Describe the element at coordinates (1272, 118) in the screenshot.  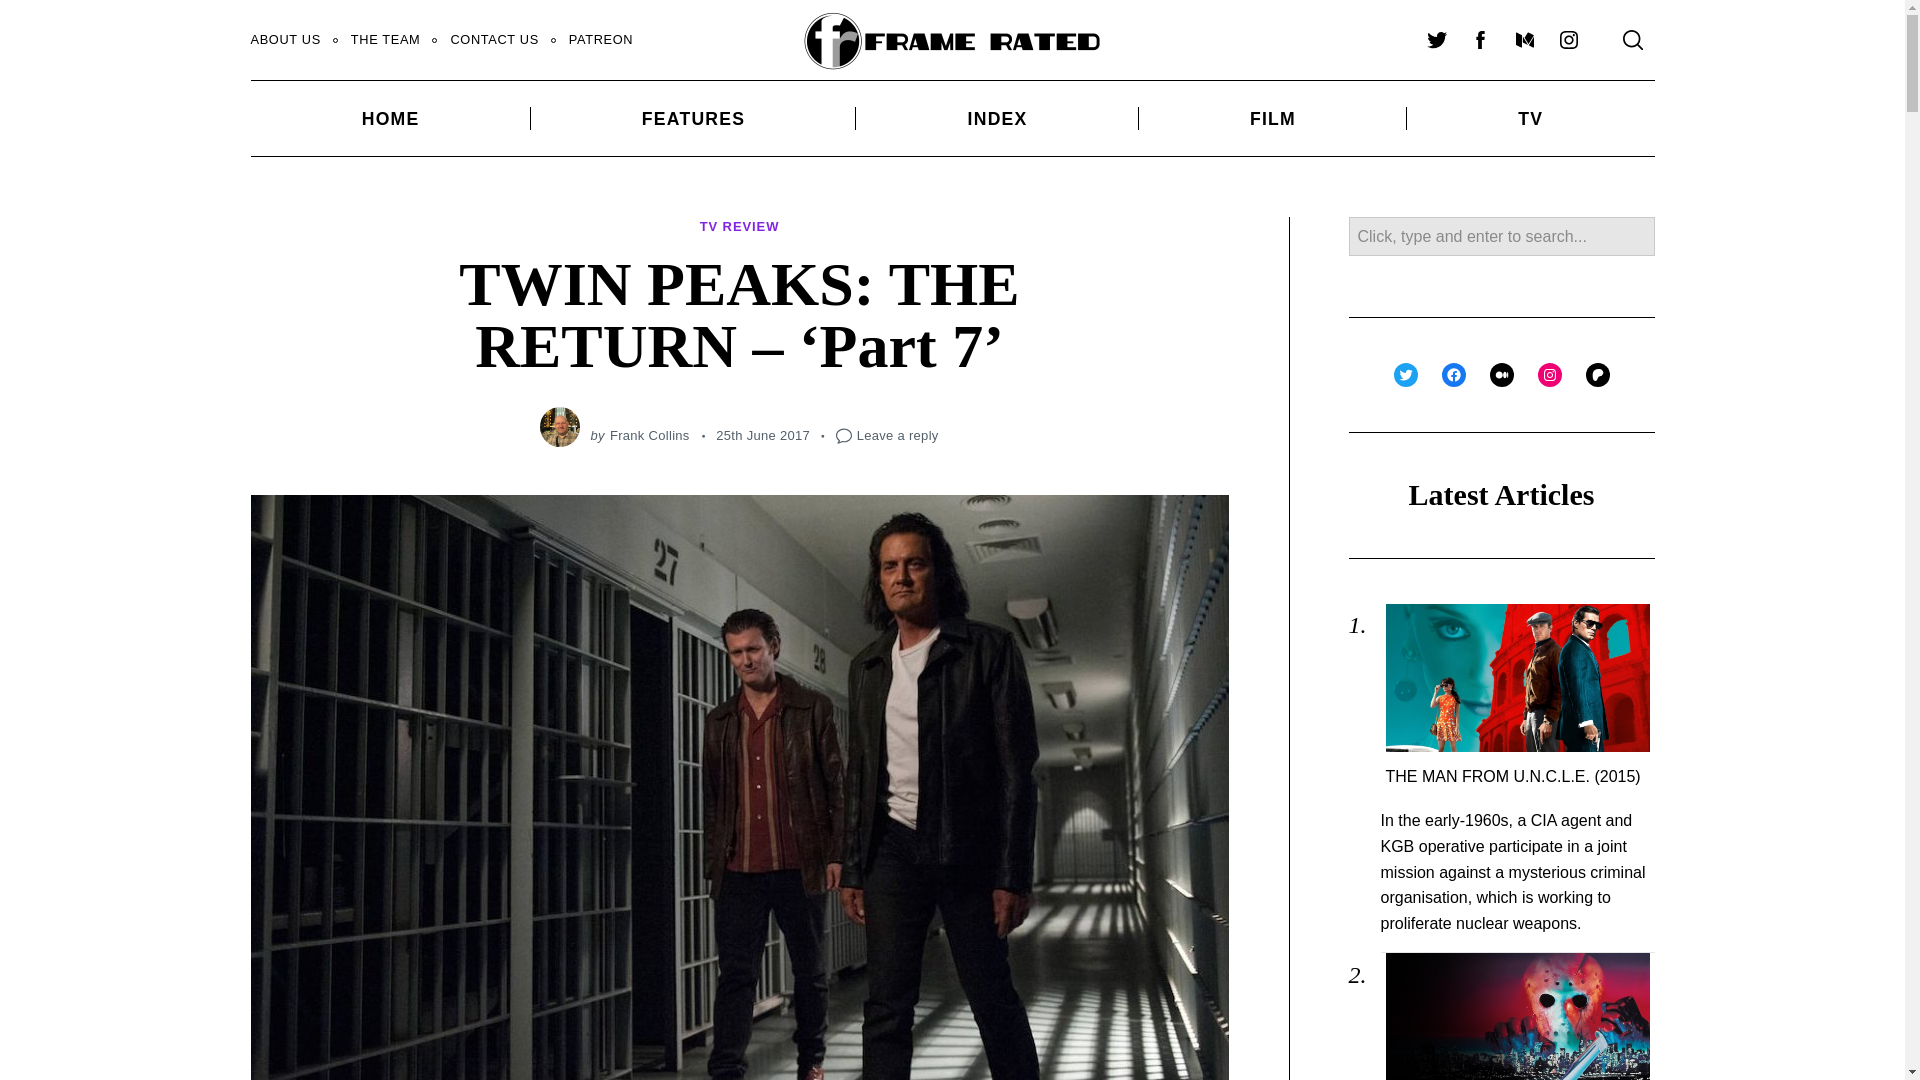
I see `FILM` at that location.